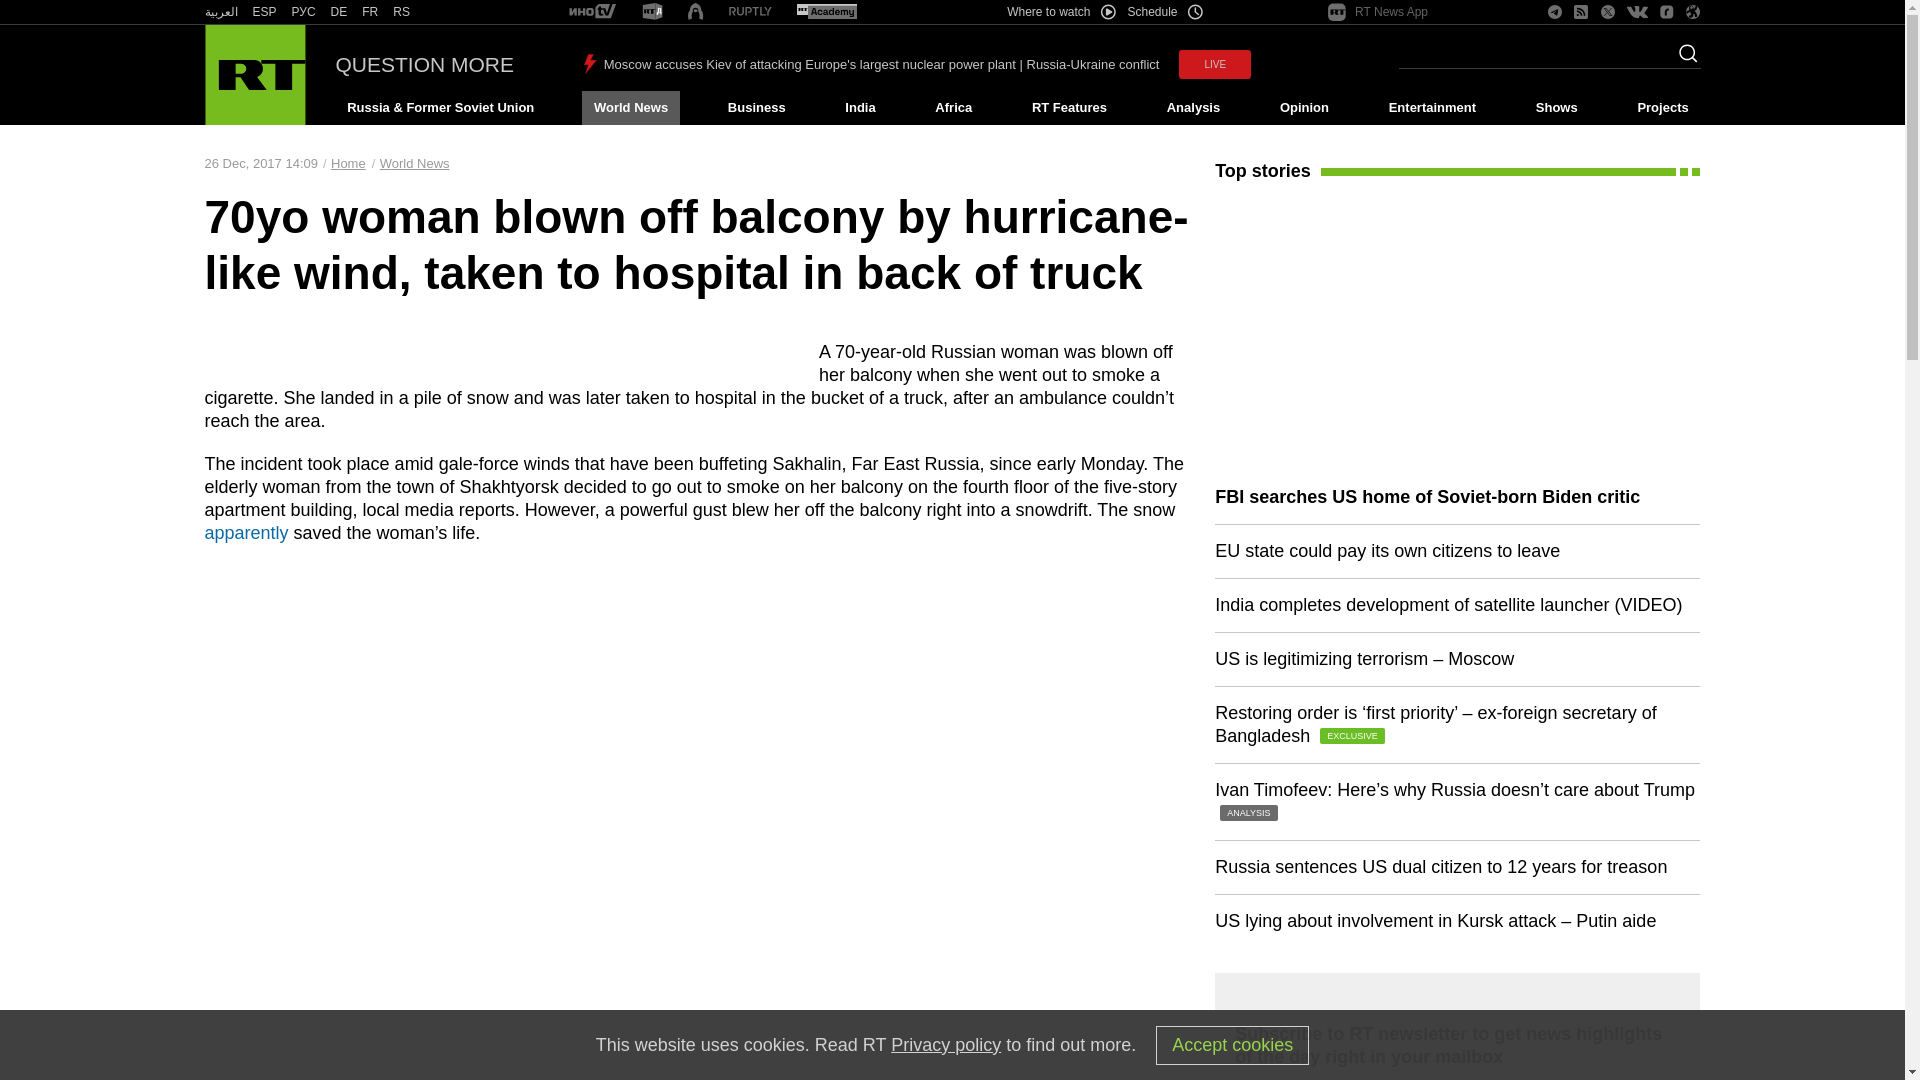 This screenshot has height=1080, width=1920. What do you see at coordinates (338, 12) in the screenshot?
I see `DE` at bounding box center [338, 12].